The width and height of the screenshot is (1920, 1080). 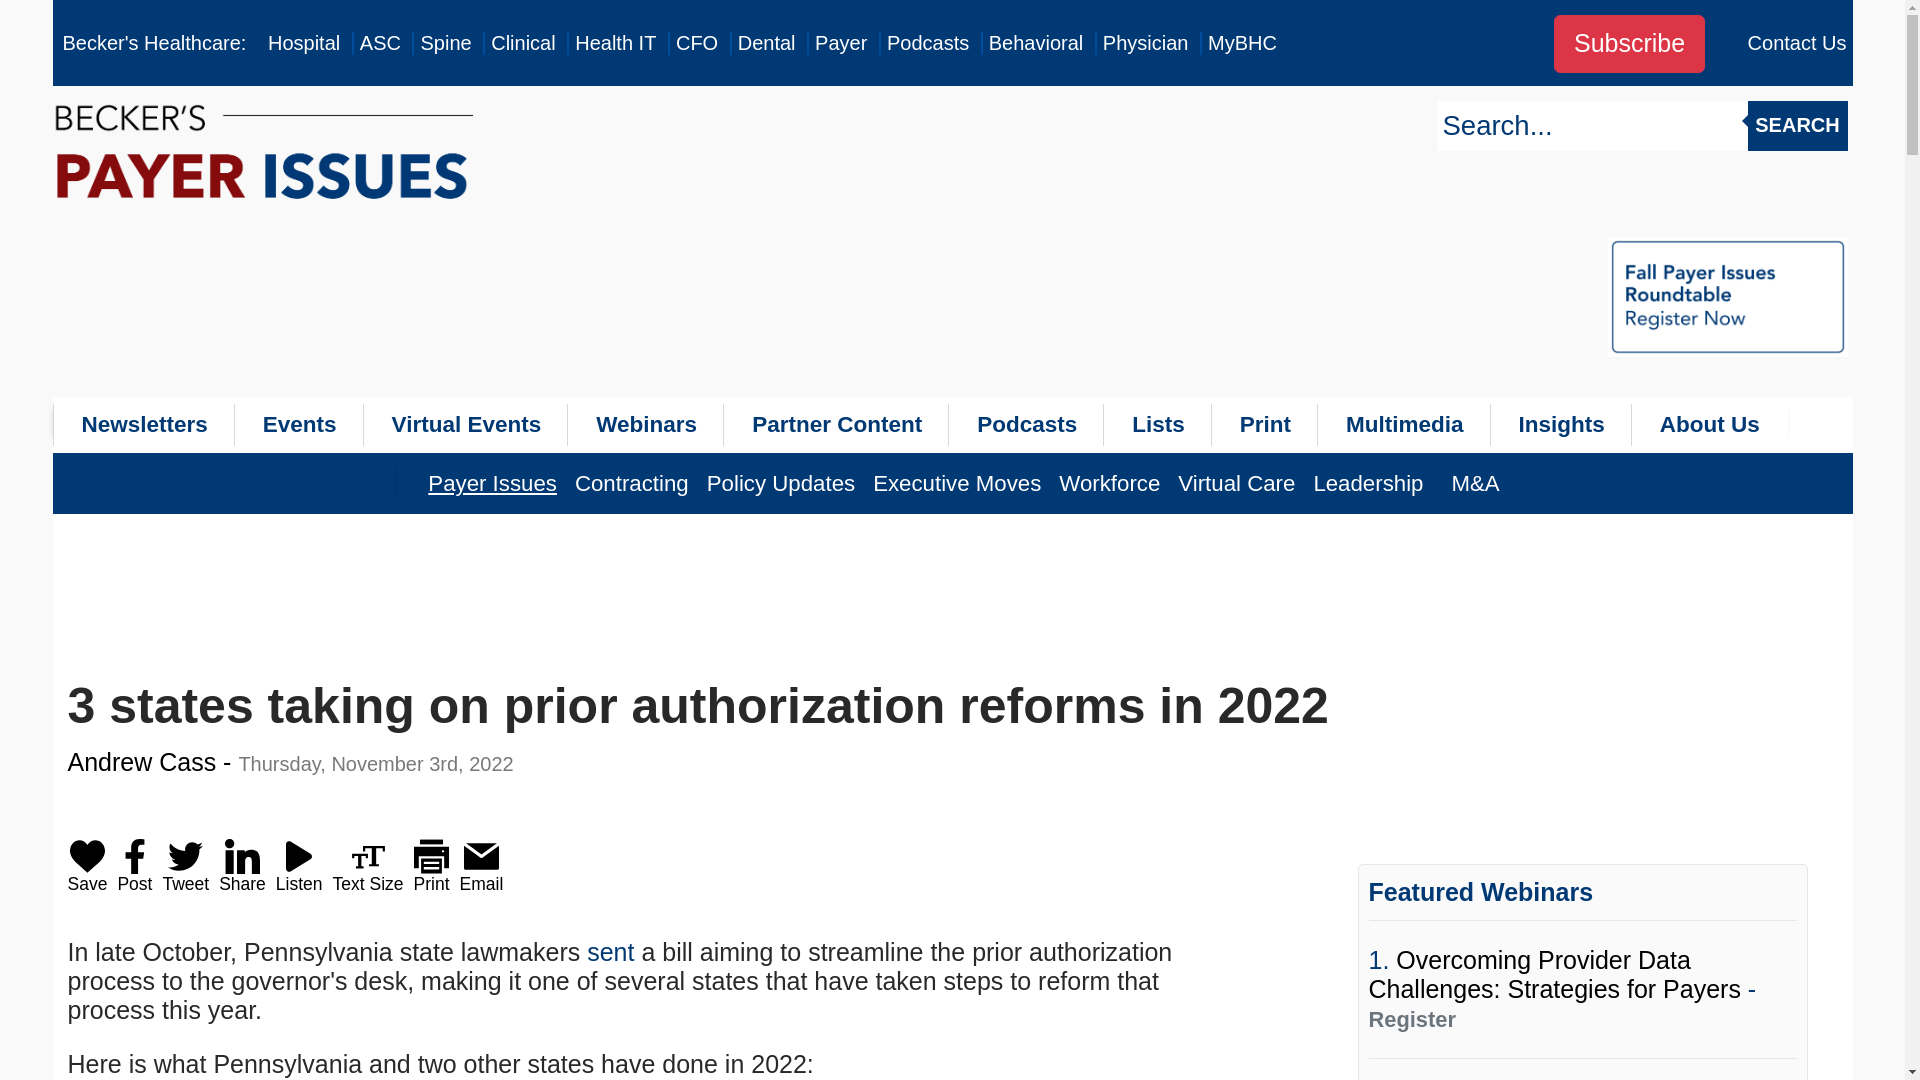 What do you see at coordinates (766, 43) in the screenshot?
I see `Becker's Dental Review` at bounding box center [766, 43].